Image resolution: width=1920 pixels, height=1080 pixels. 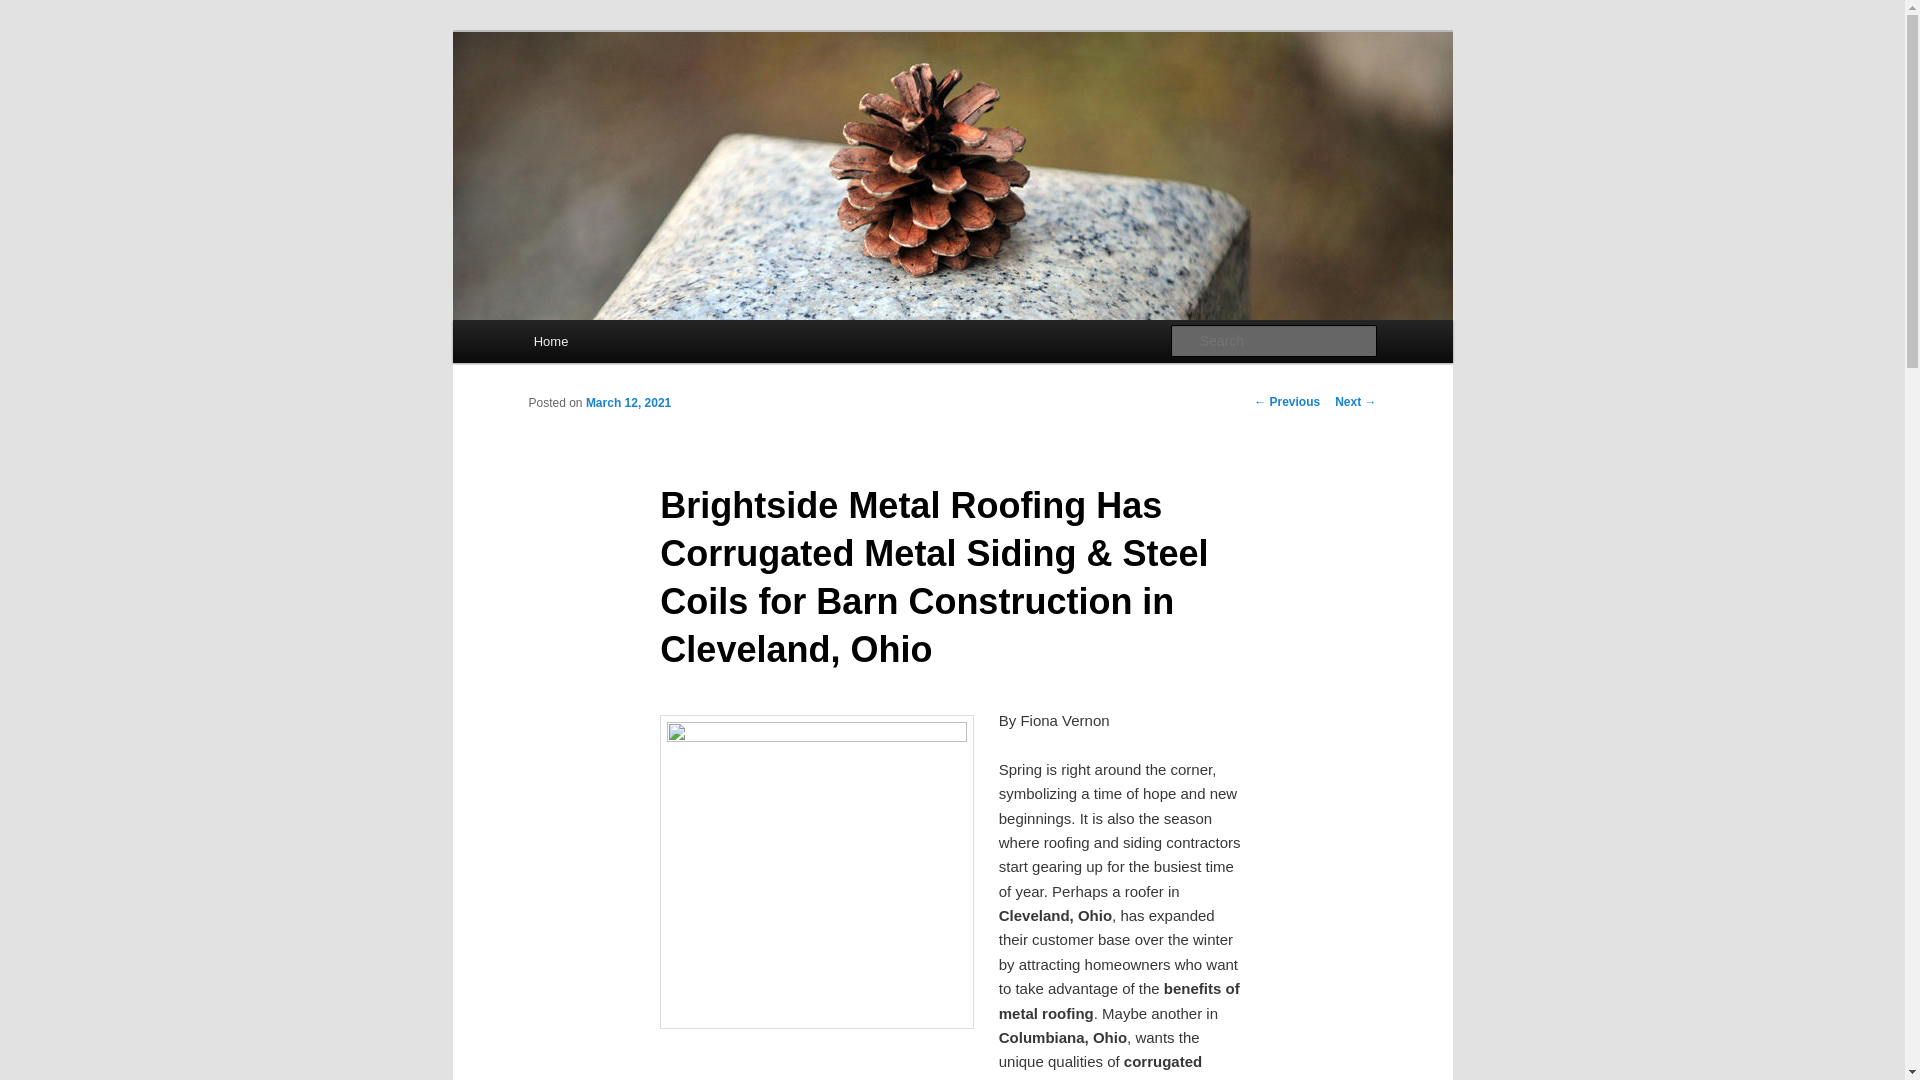 I want to click on 2:39 pm, so click(x=628, y=403).